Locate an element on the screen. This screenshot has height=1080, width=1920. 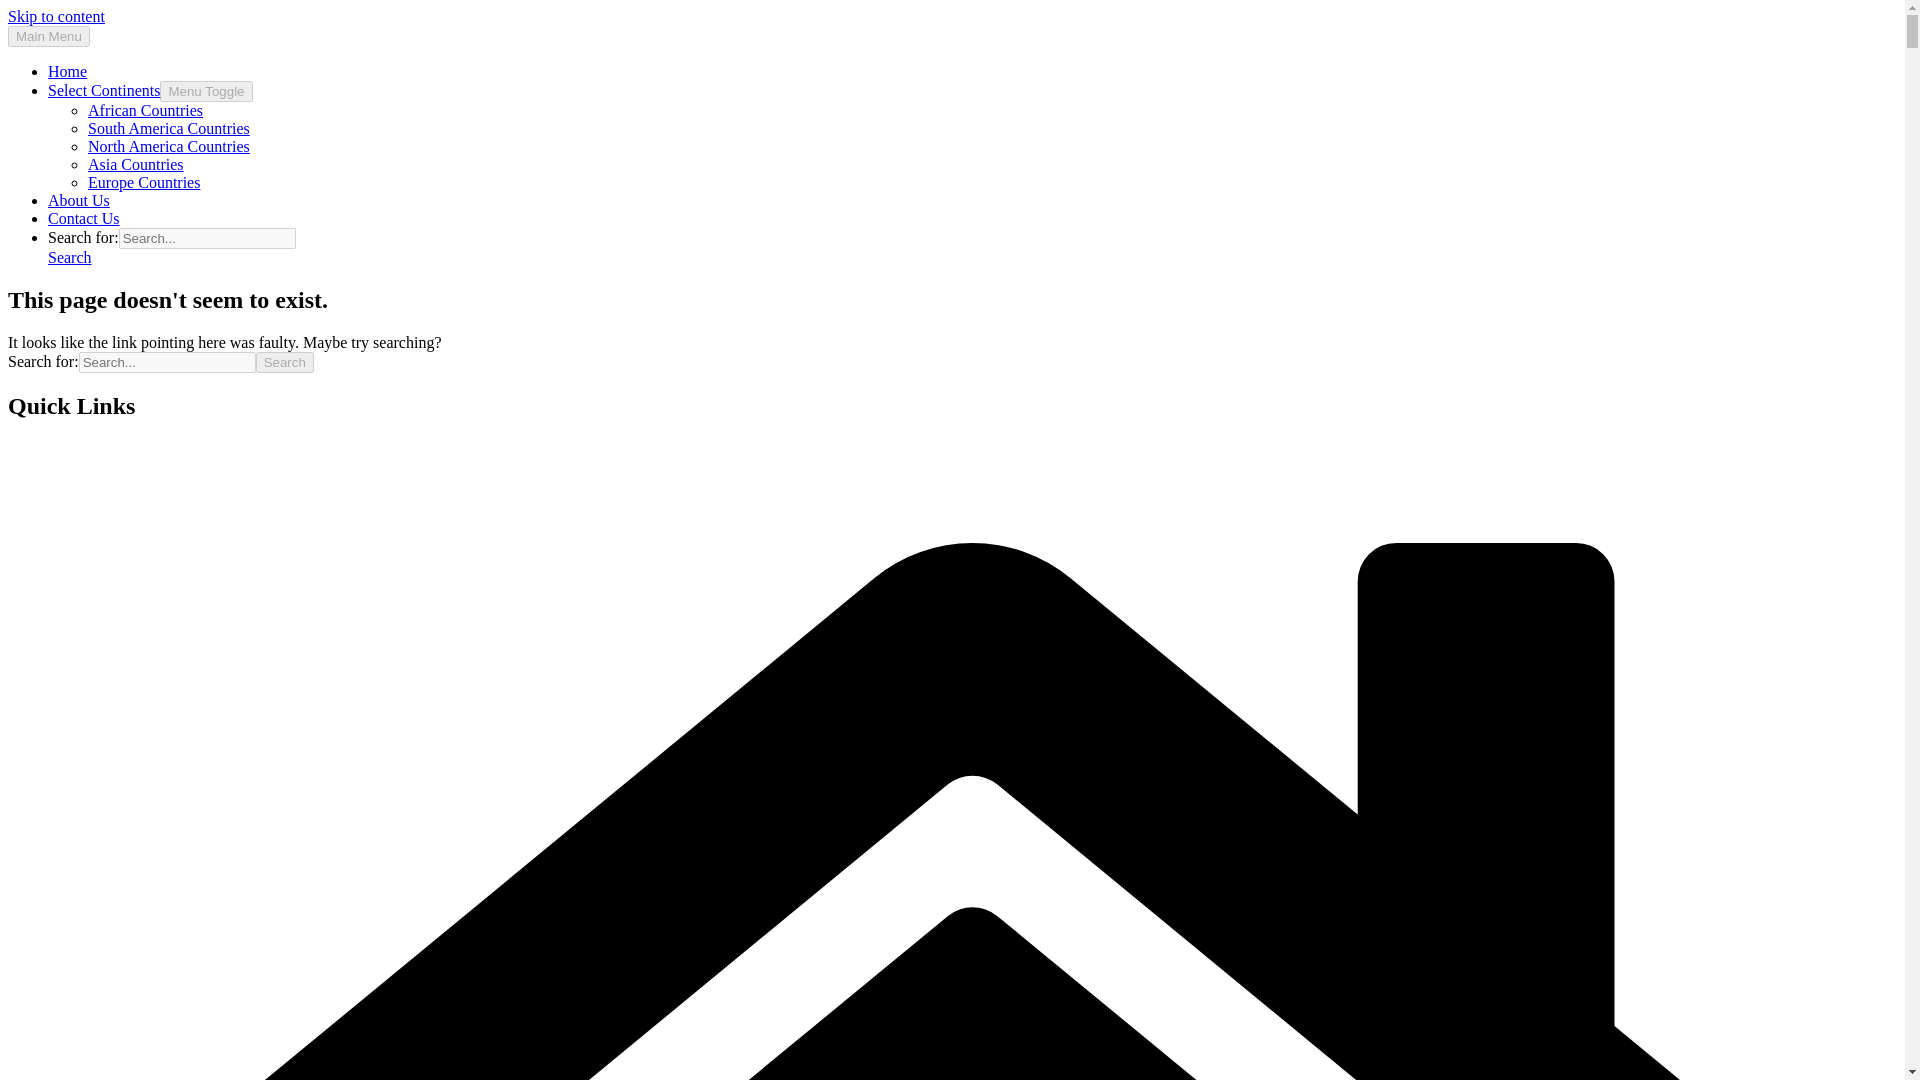
Europe Countries is located at coordinates (144, 182).